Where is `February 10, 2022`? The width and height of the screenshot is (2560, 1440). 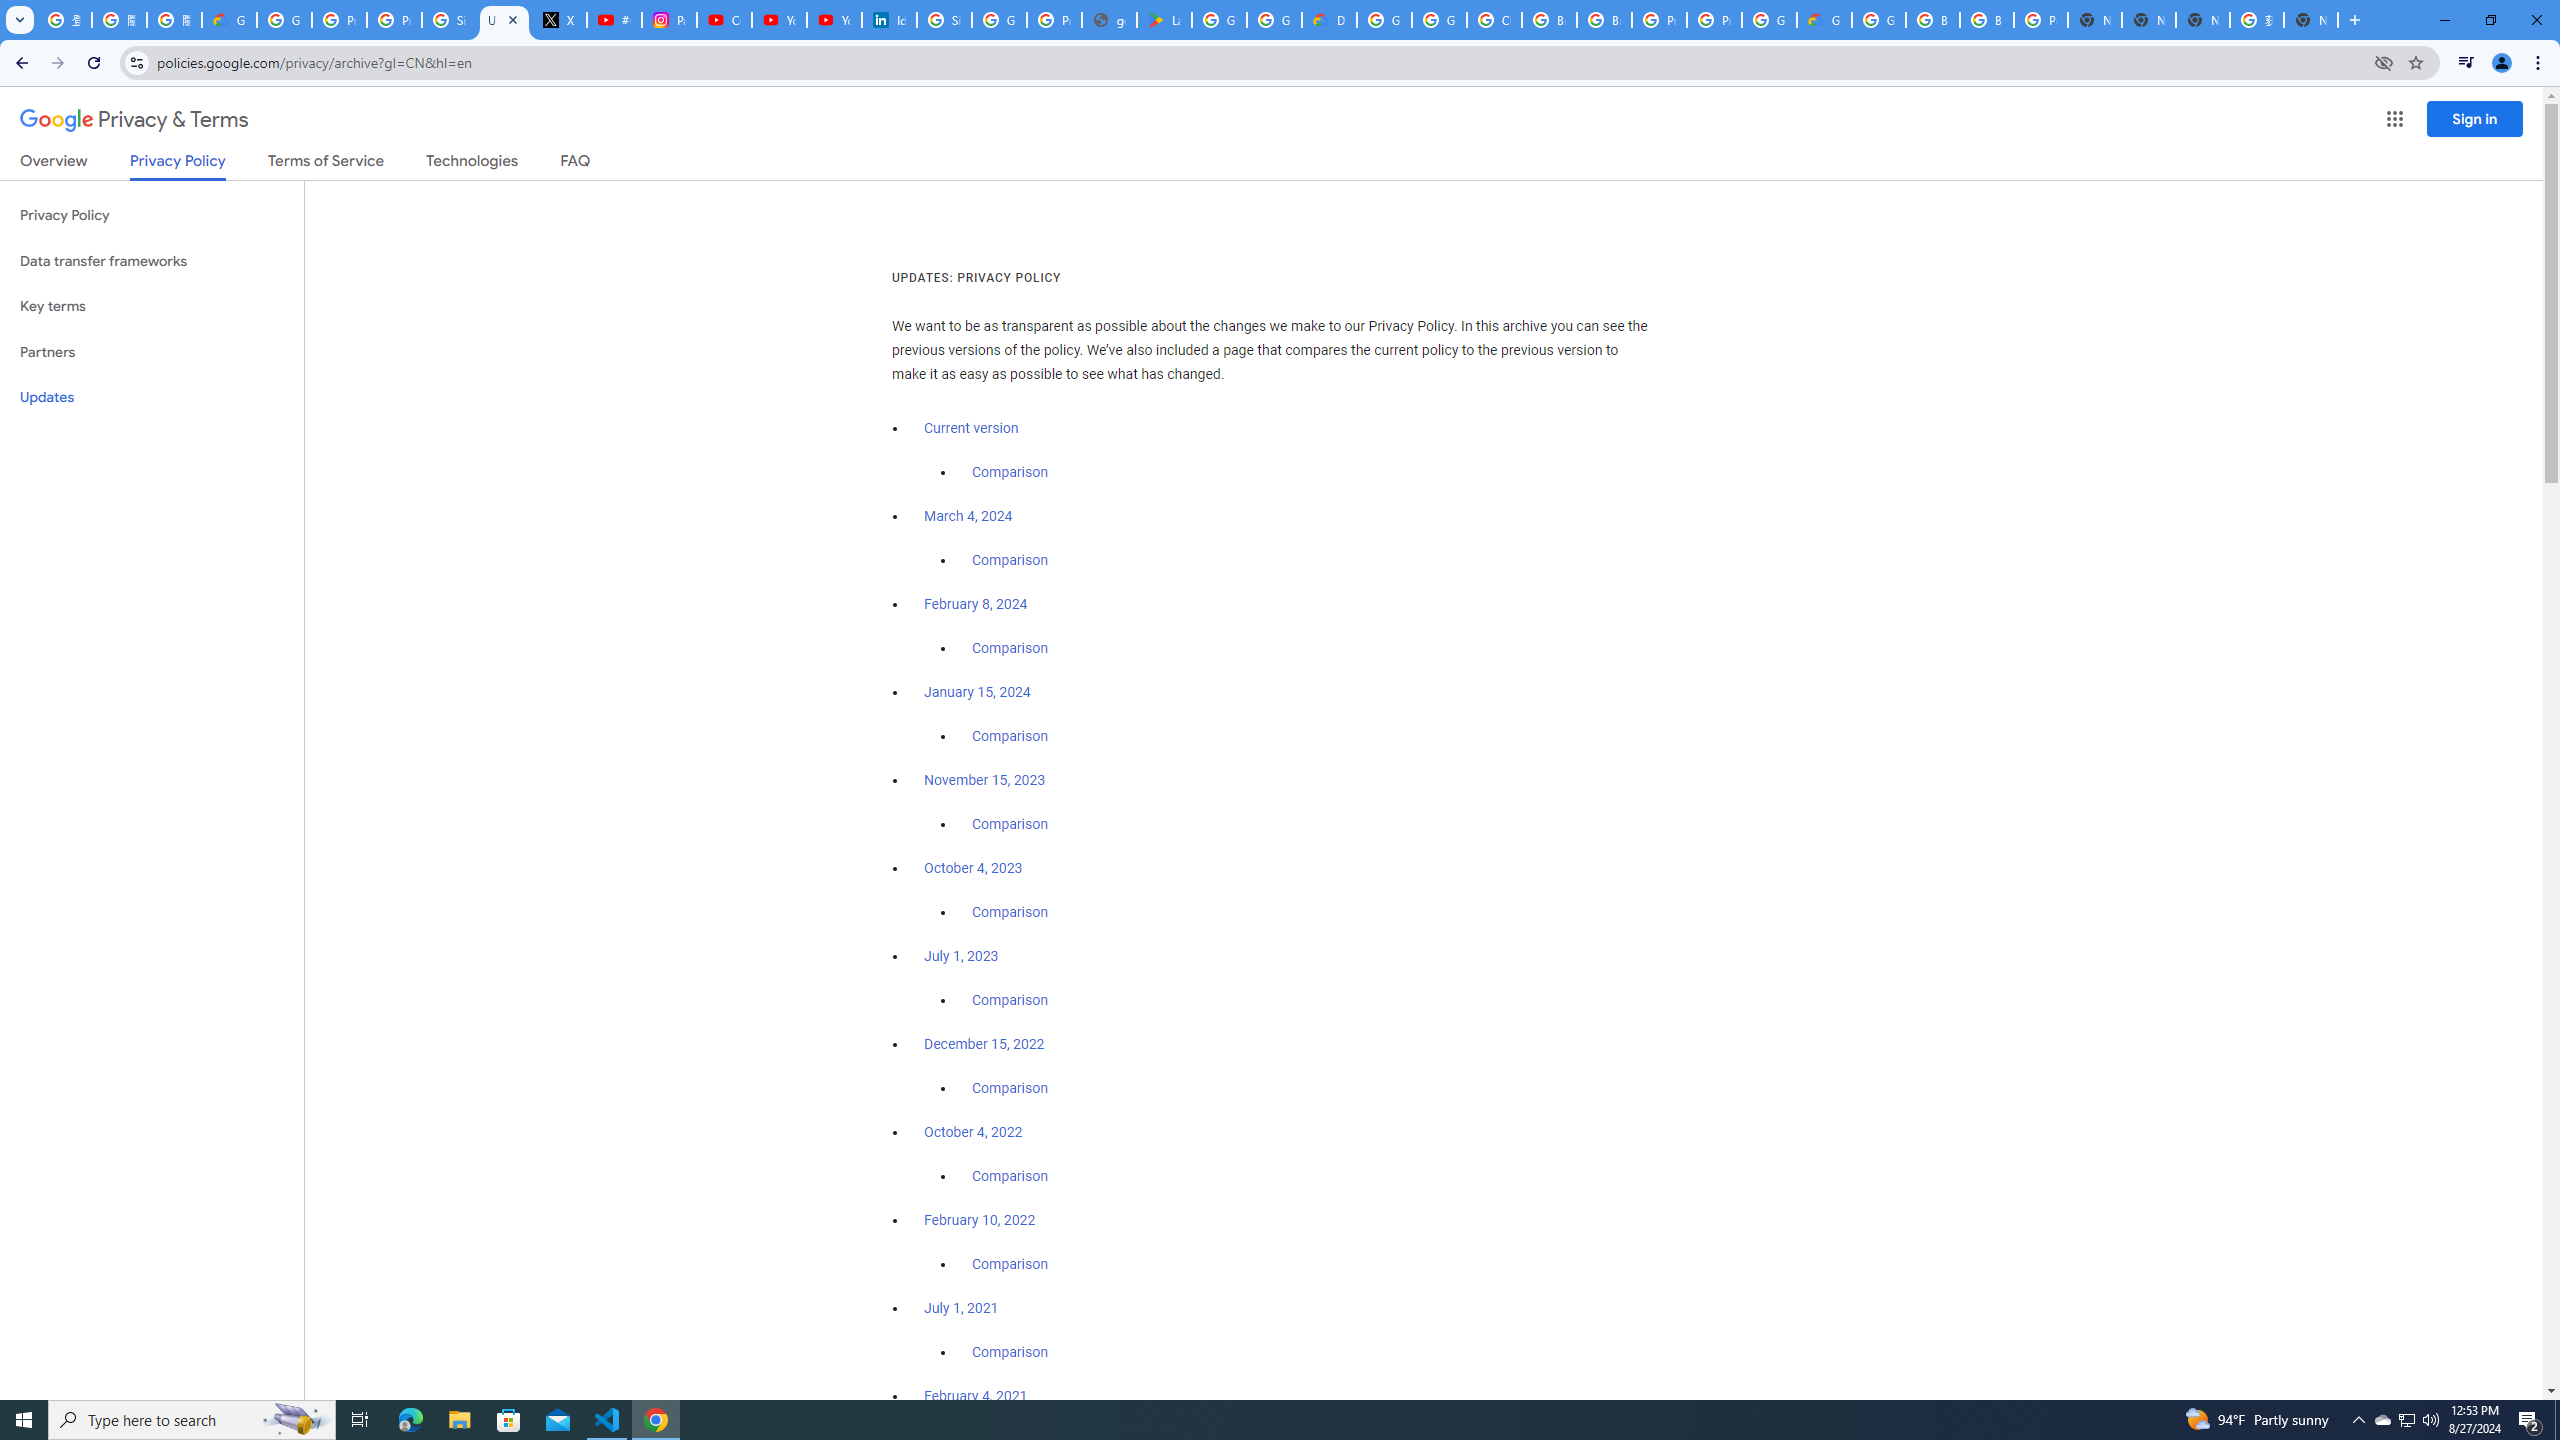
February 10, 2022 is located at coordinates (980, 1220).